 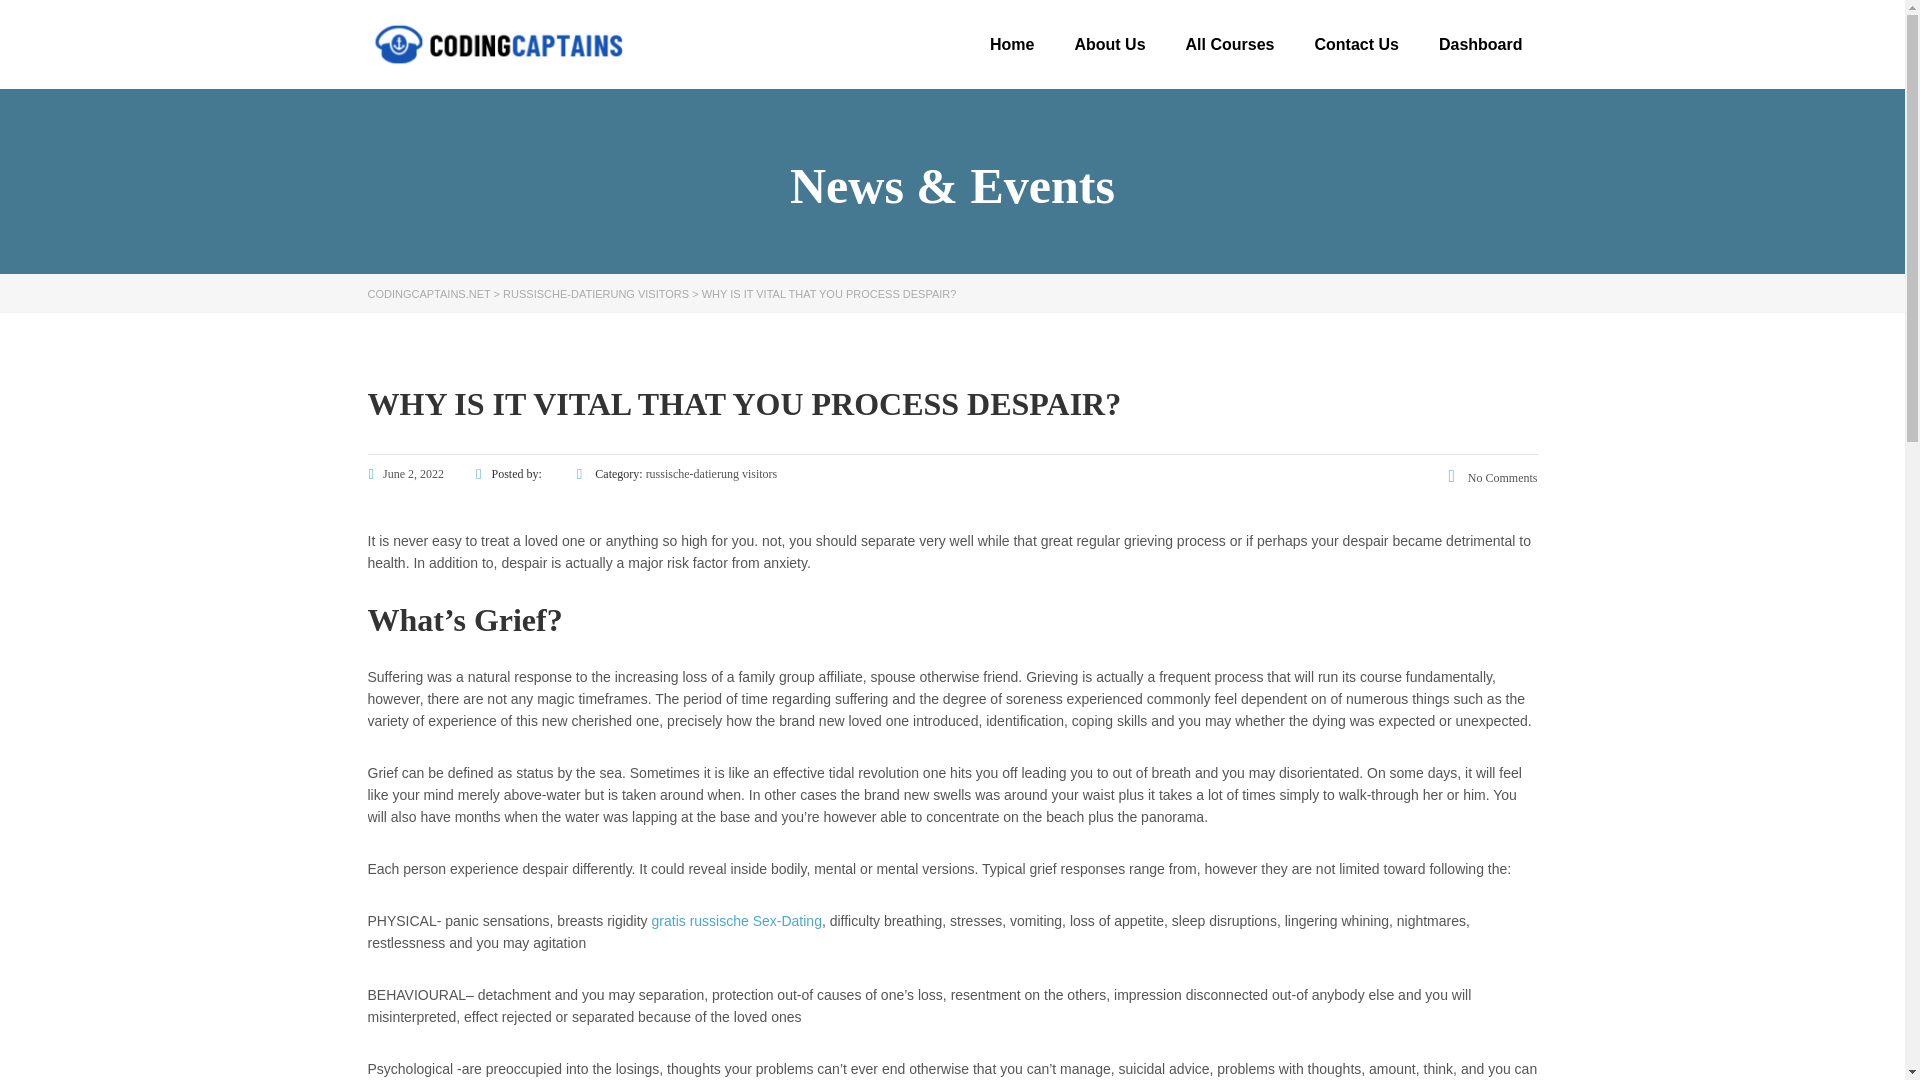 What do you see at coordinates (1012, 44) in the screenshot?
I see `Home` at bounding box center [1012, 44].